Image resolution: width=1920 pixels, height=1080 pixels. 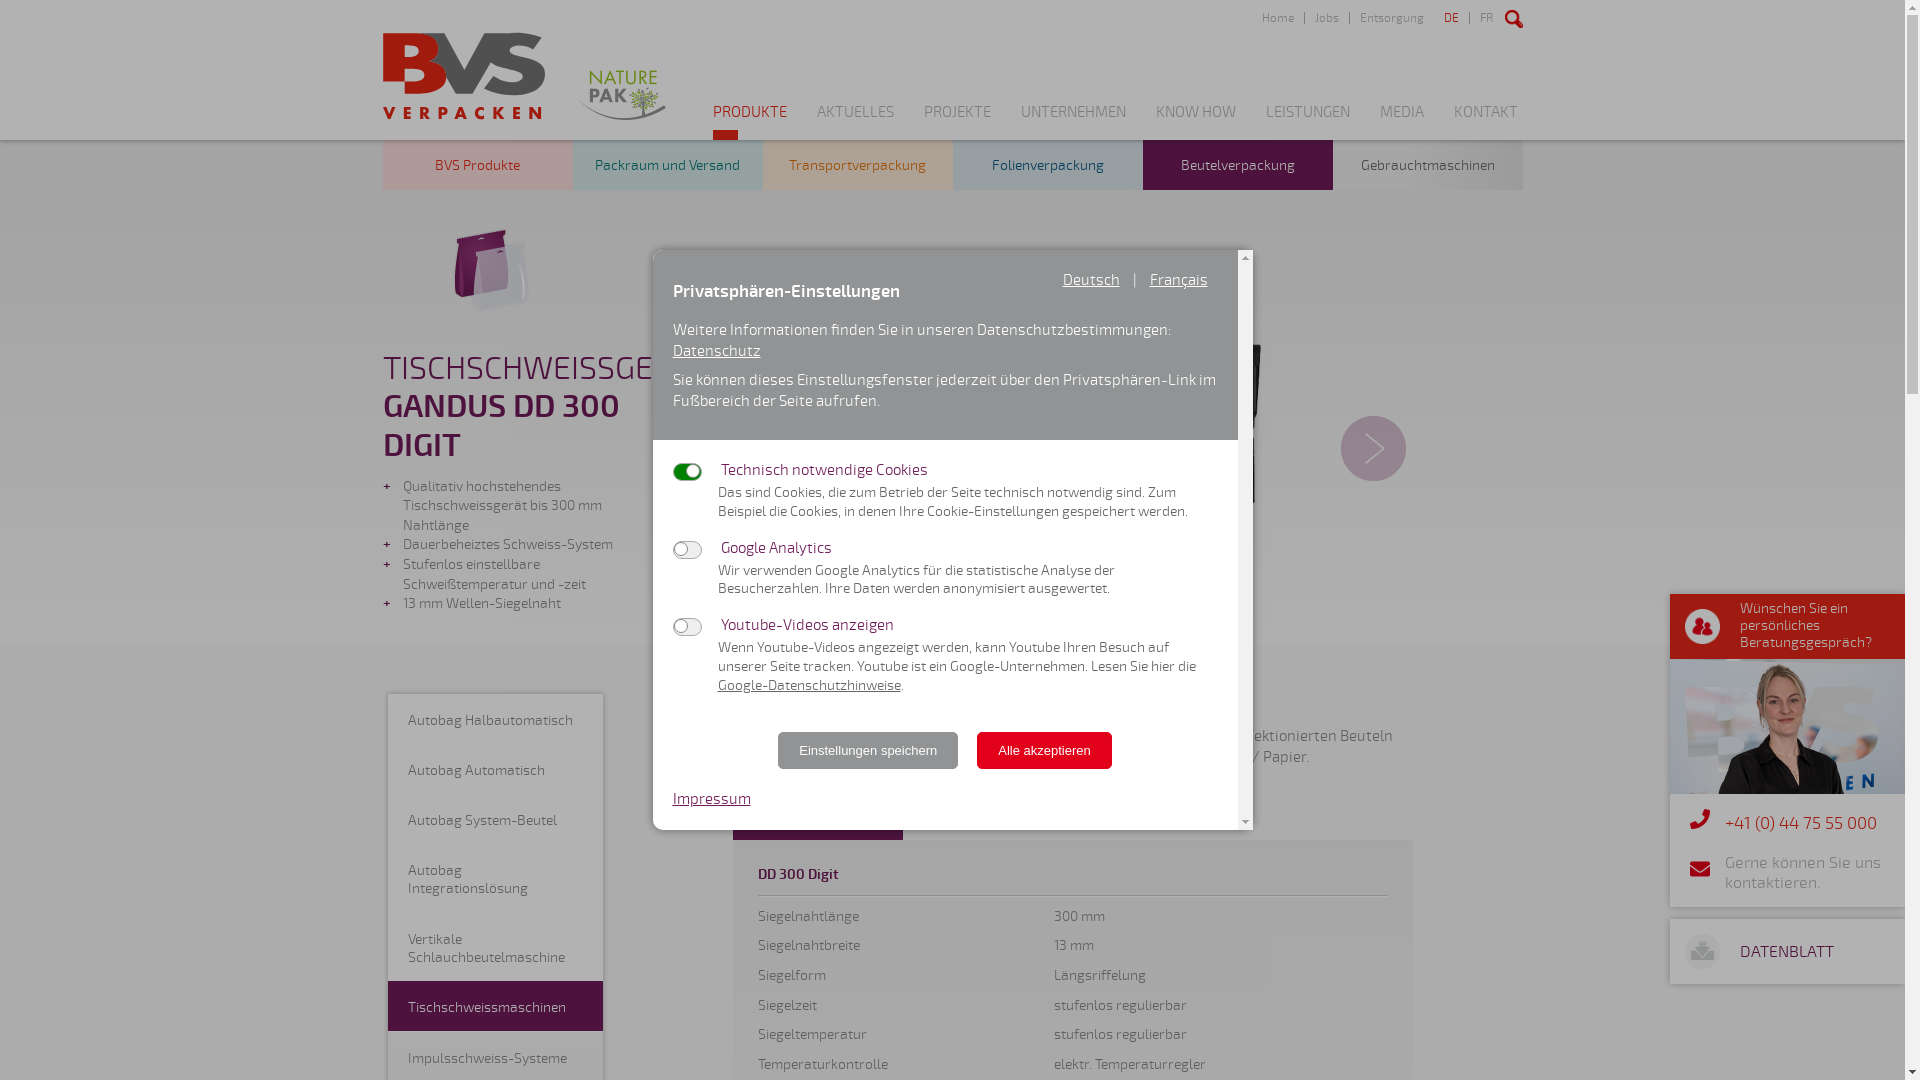 I want to click on Einstellungen speichern, so click(x=868, y=750).